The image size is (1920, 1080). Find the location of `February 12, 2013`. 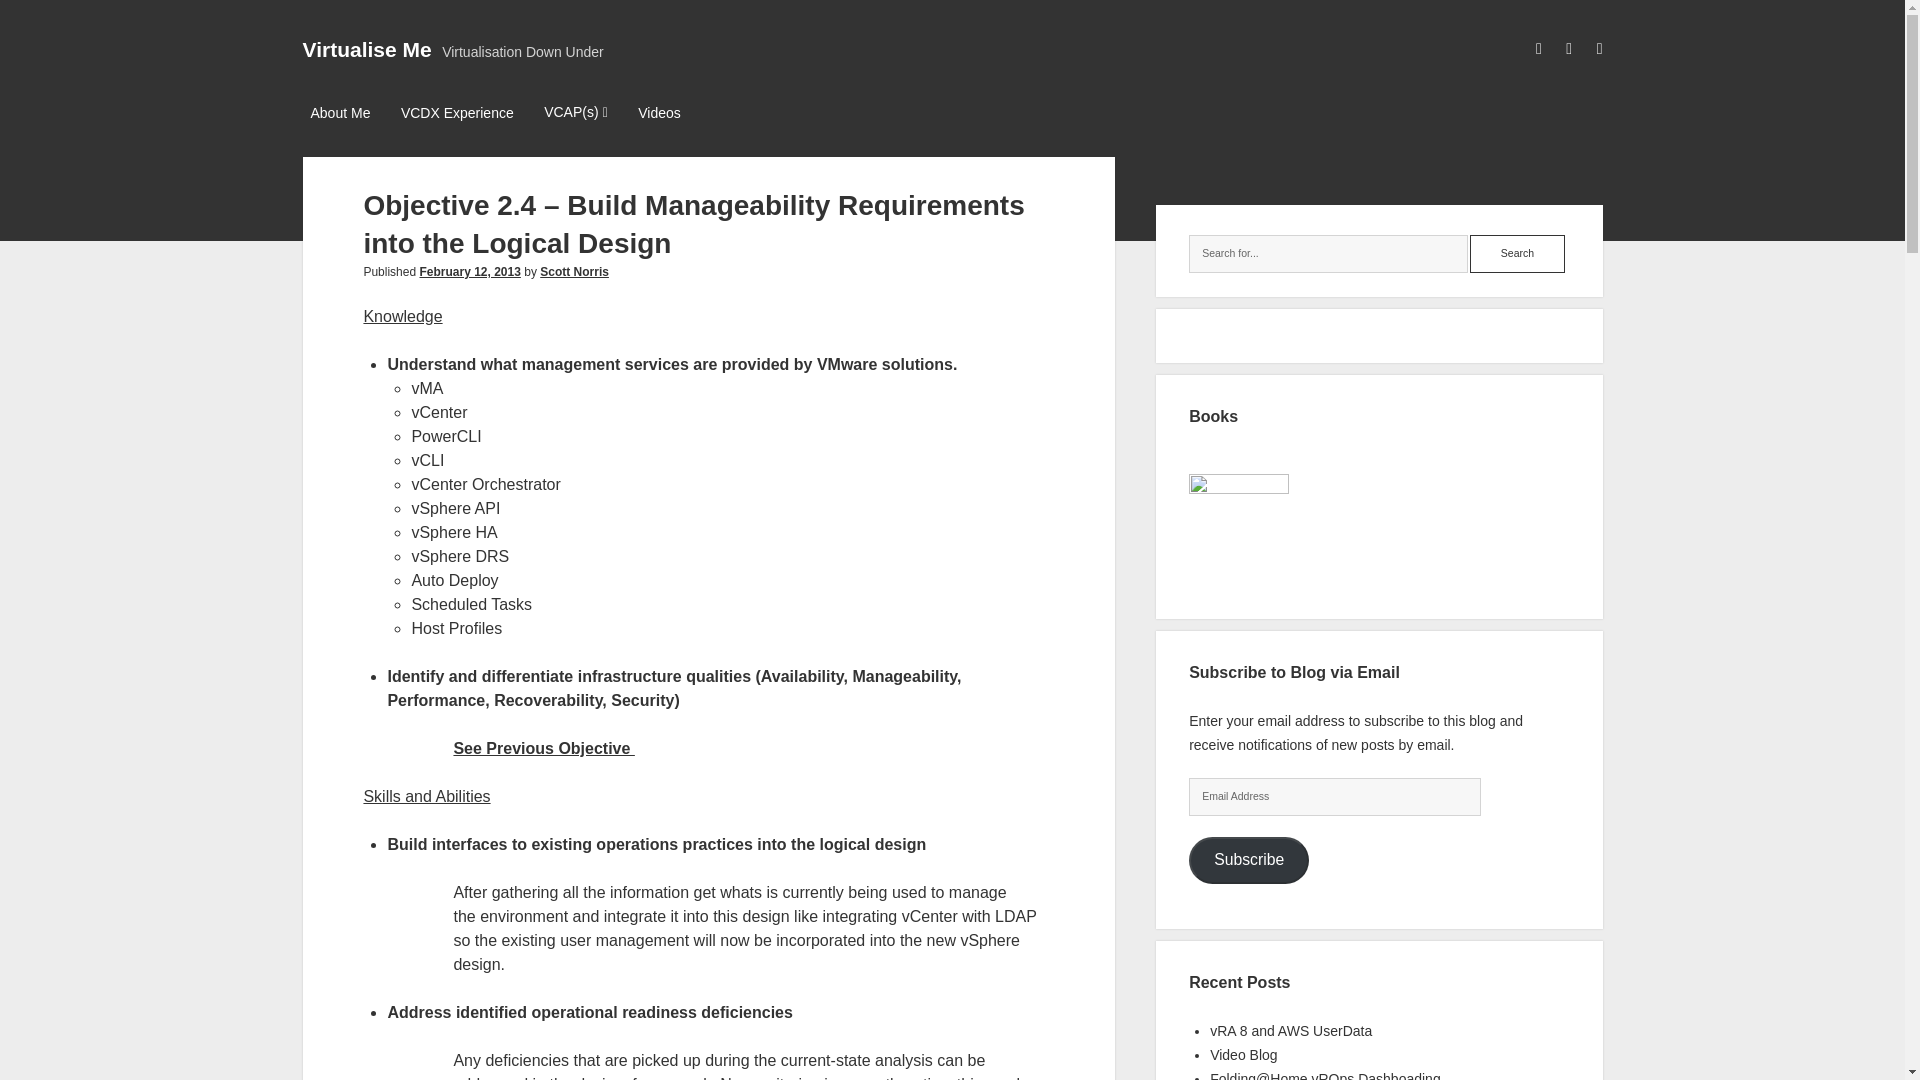

February 12, 2013 is located at coordinates (469, 271).